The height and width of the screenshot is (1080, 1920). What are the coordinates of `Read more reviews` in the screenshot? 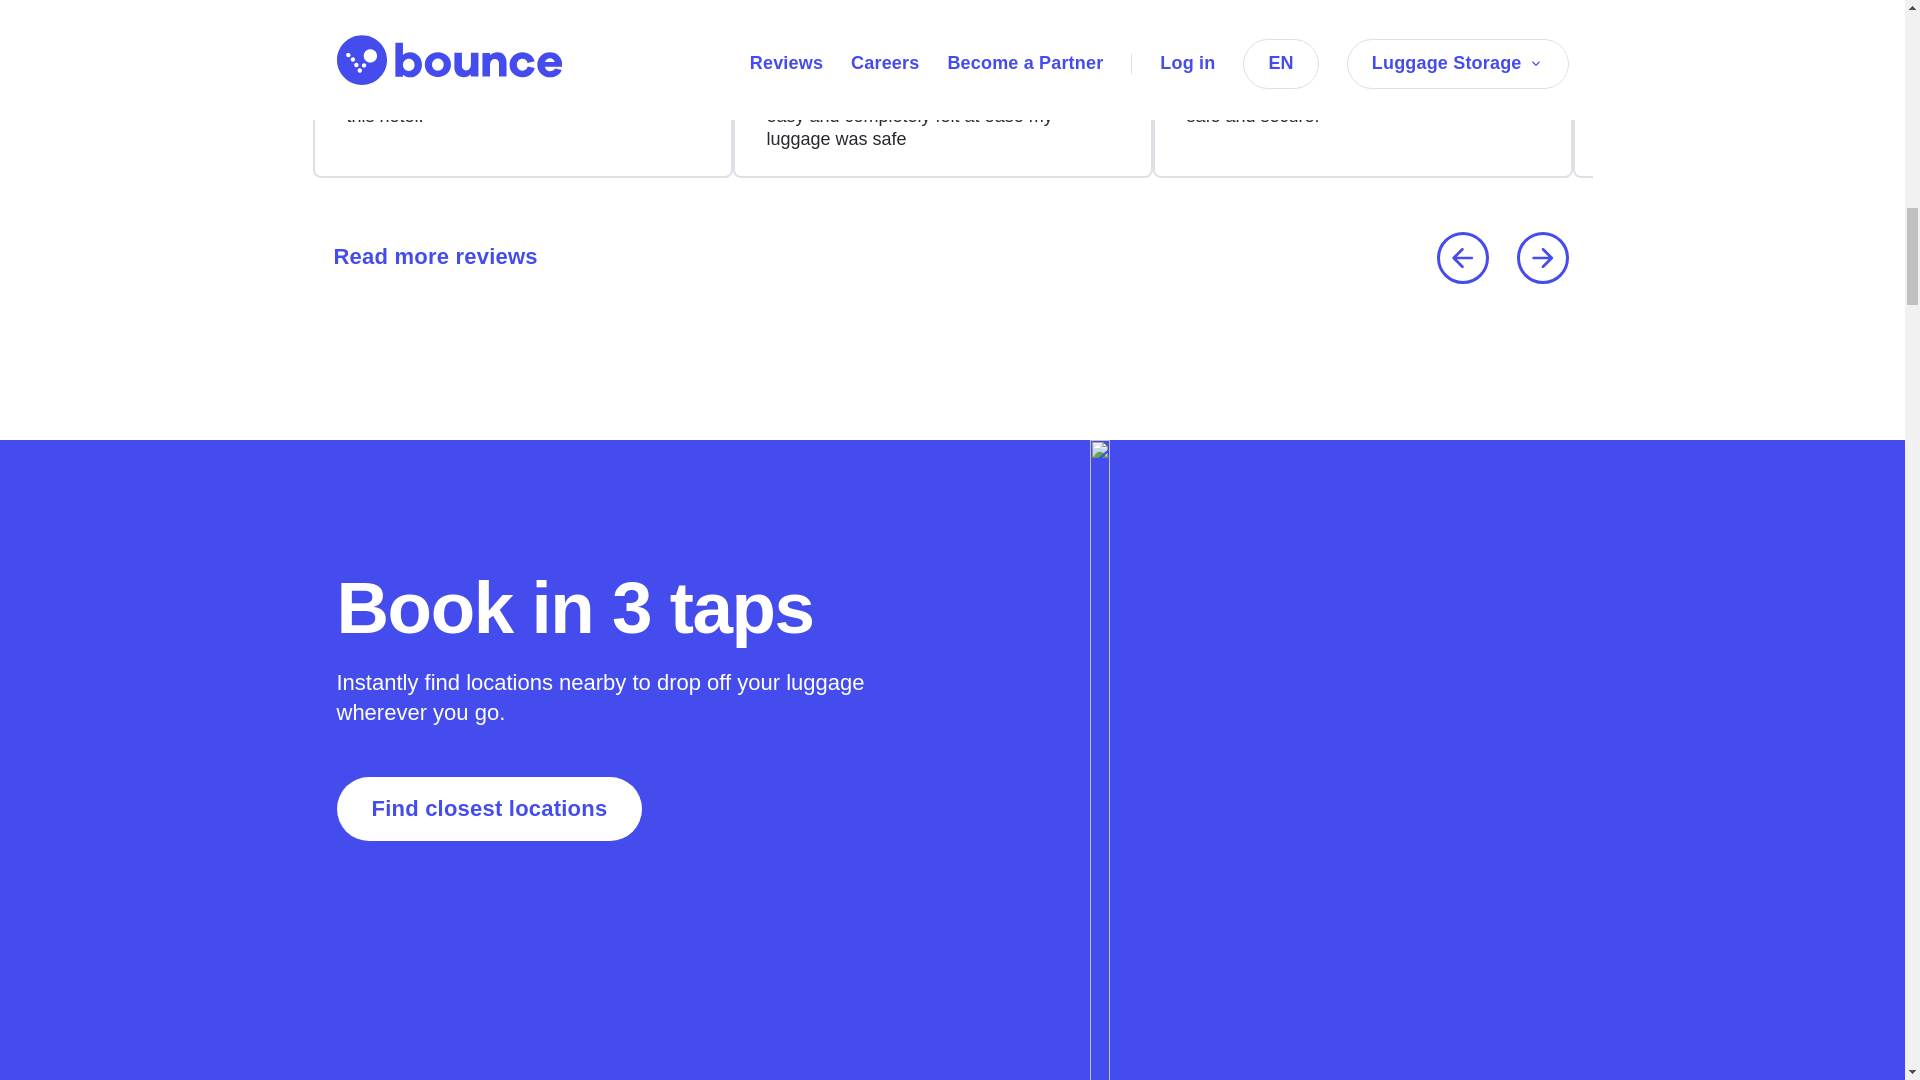 It's located at (428, 258).